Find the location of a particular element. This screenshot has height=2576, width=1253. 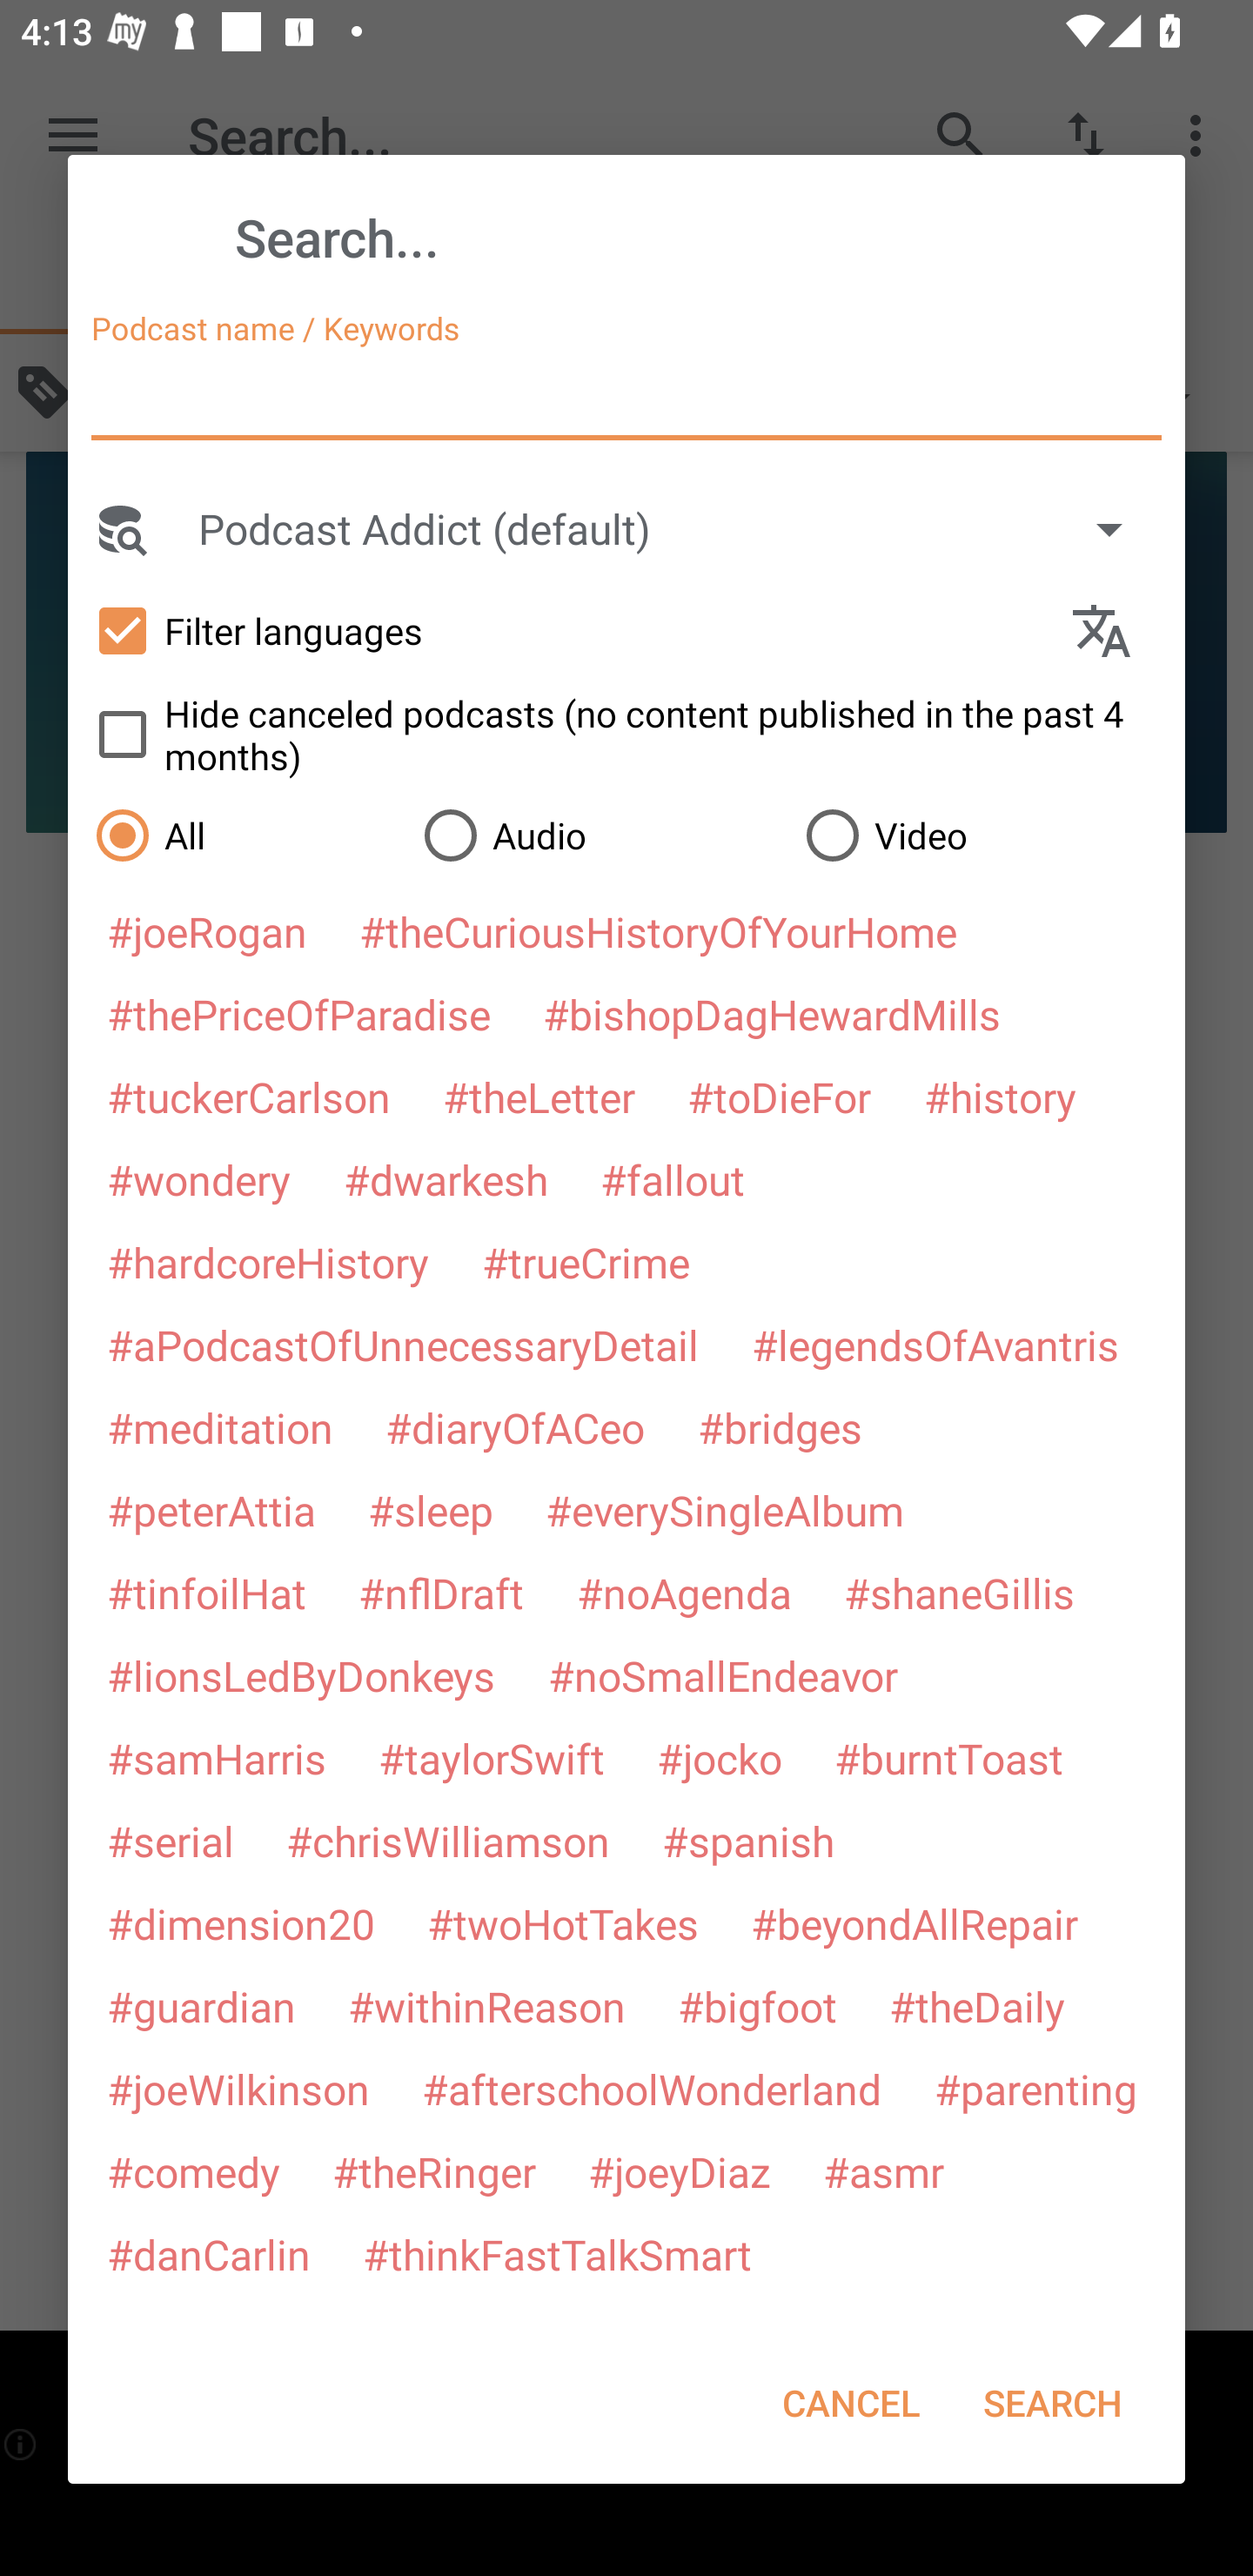

#danCarlin is located at coordinates (209, 2254).